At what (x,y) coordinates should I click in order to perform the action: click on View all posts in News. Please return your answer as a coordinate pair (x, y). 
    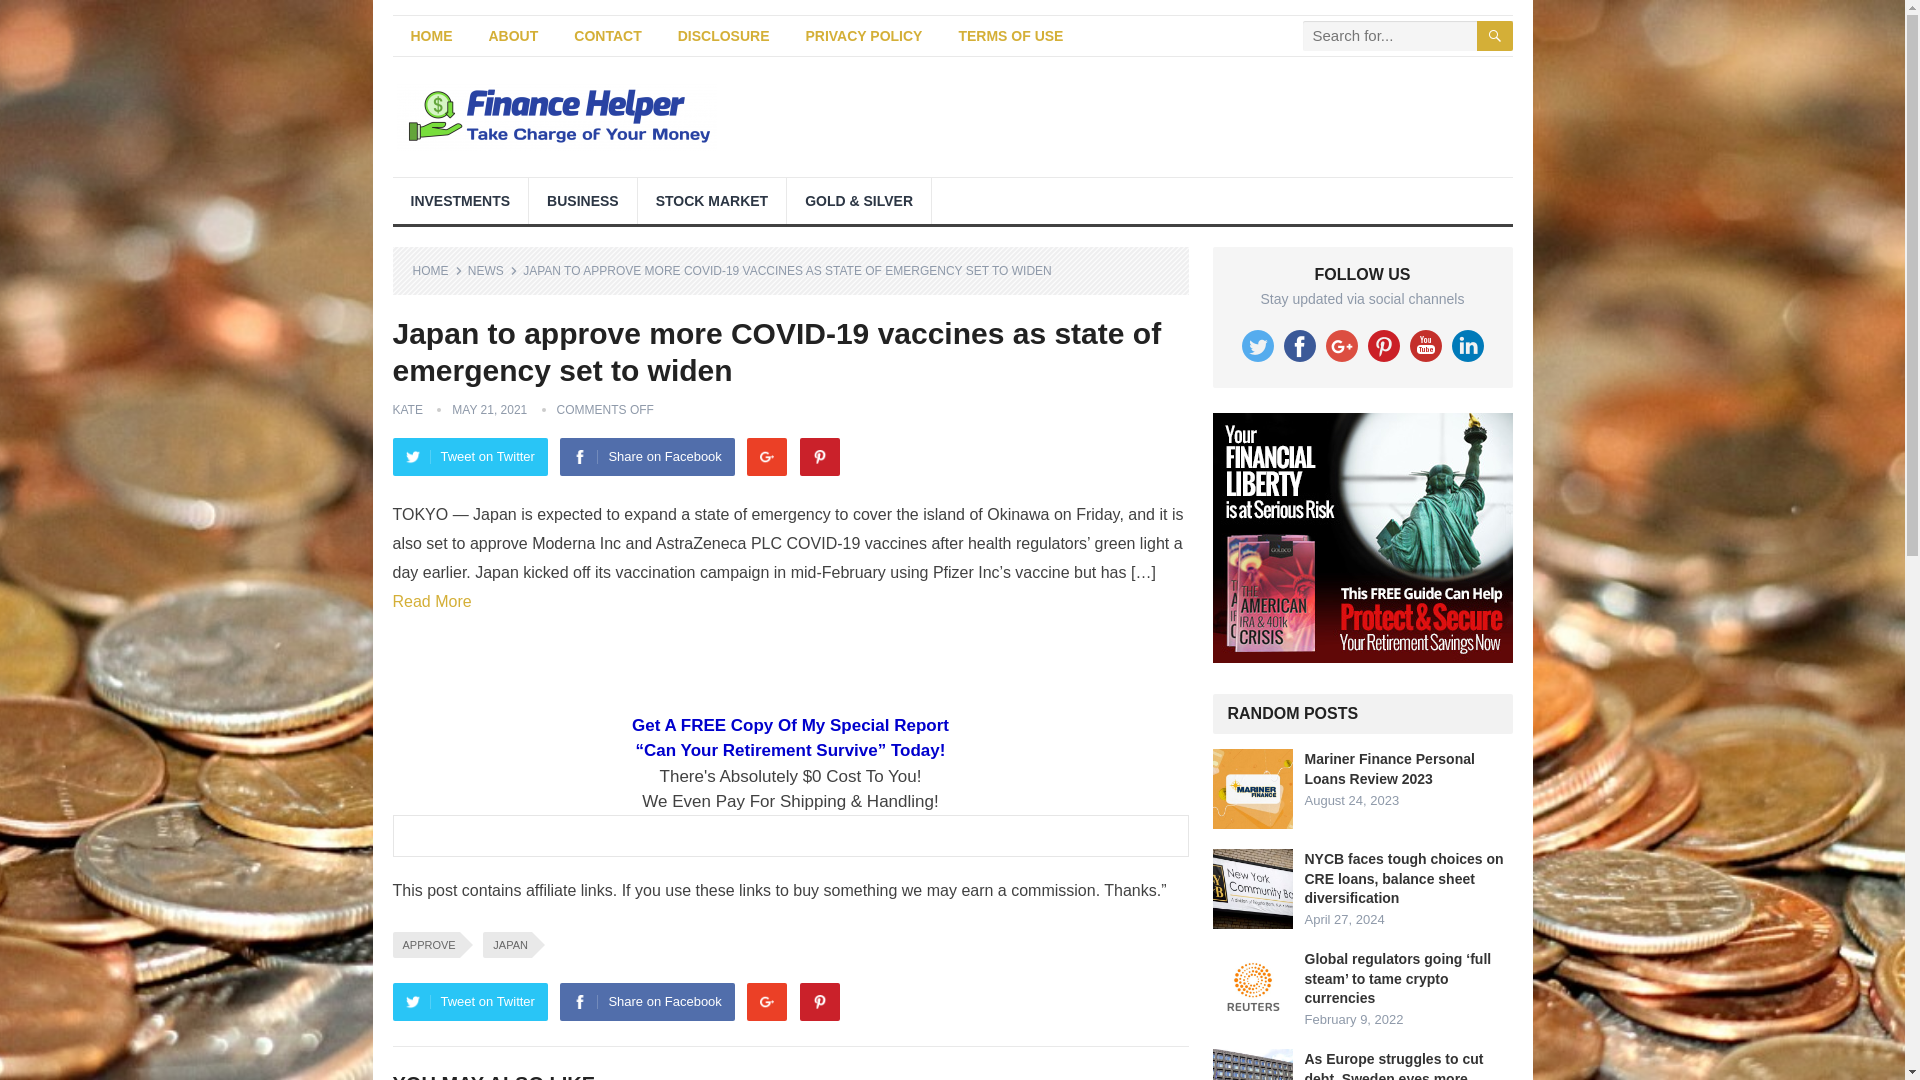
    Looking at the image, I should click on (493, 270).